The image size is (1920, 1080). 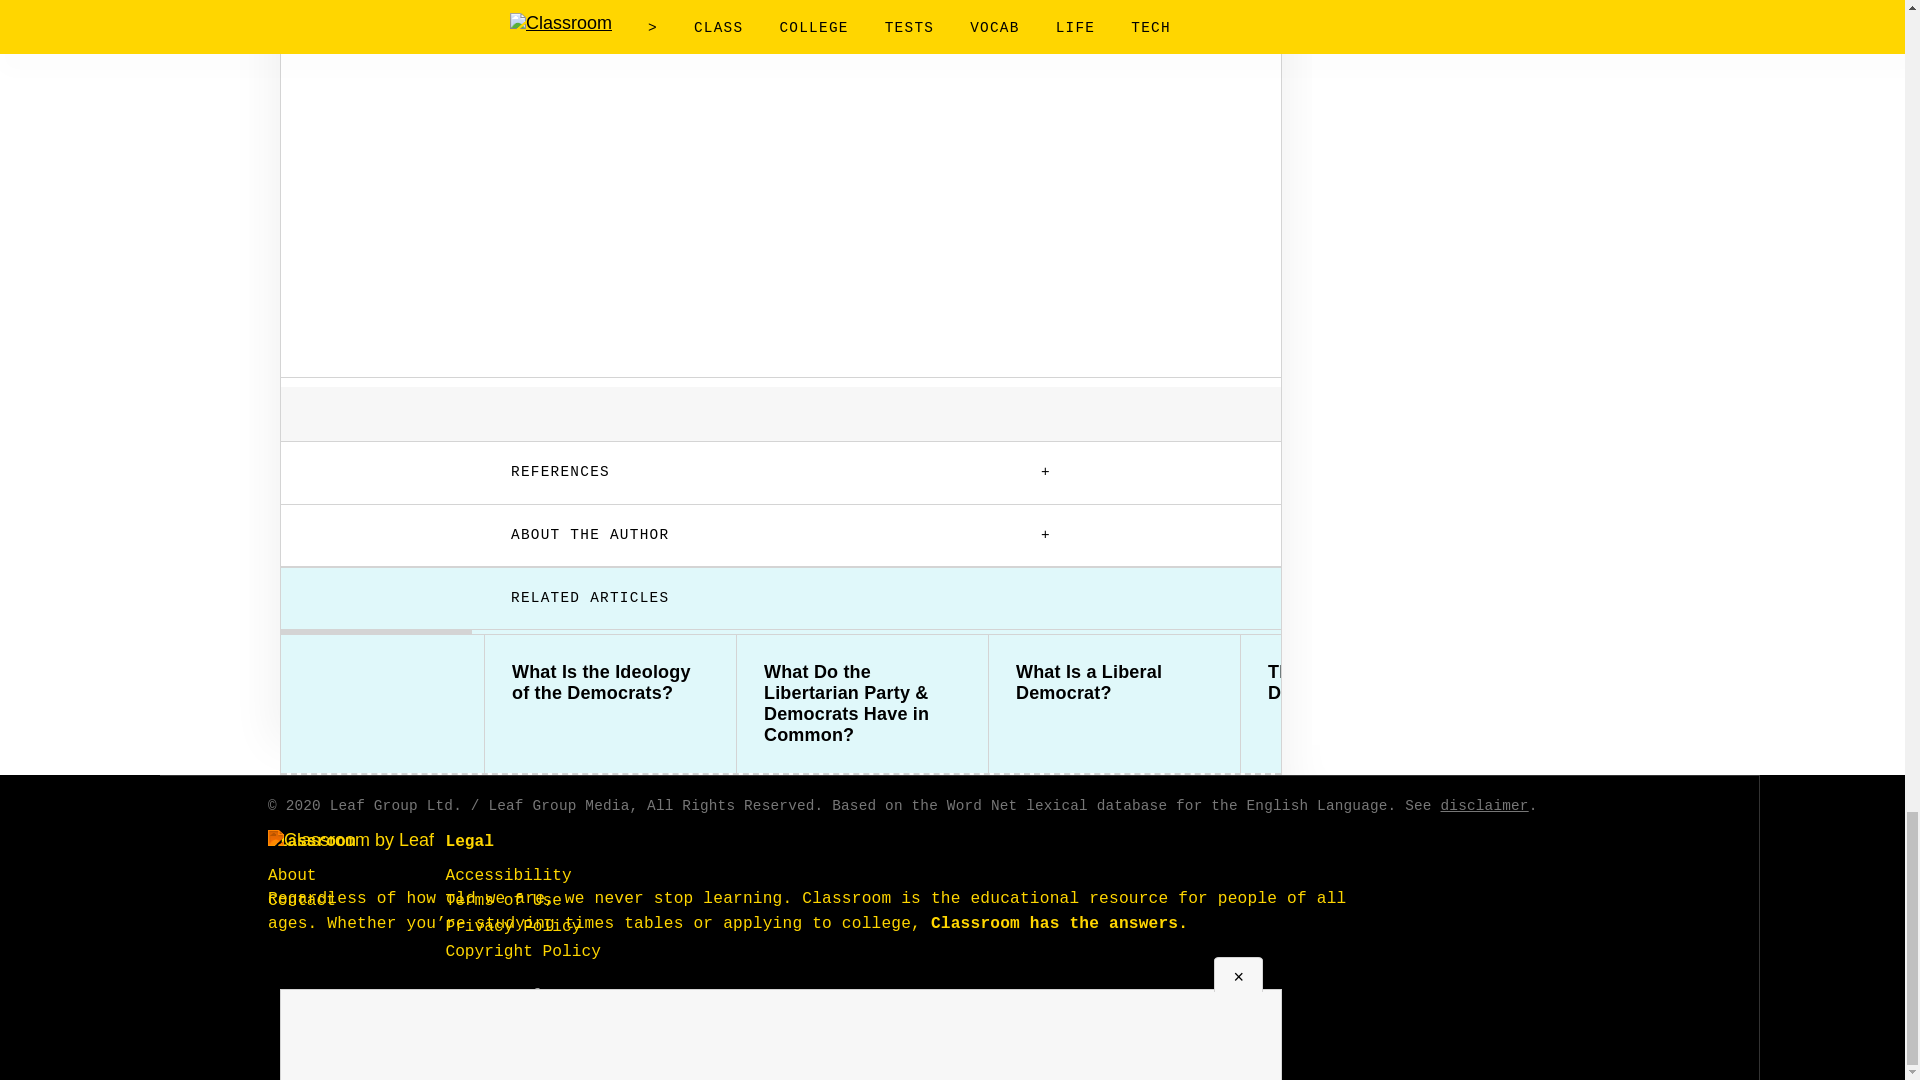 What do you see at coordinates (292, 876) in the screenshot?
I see `About` at bounding box center [292, 876].